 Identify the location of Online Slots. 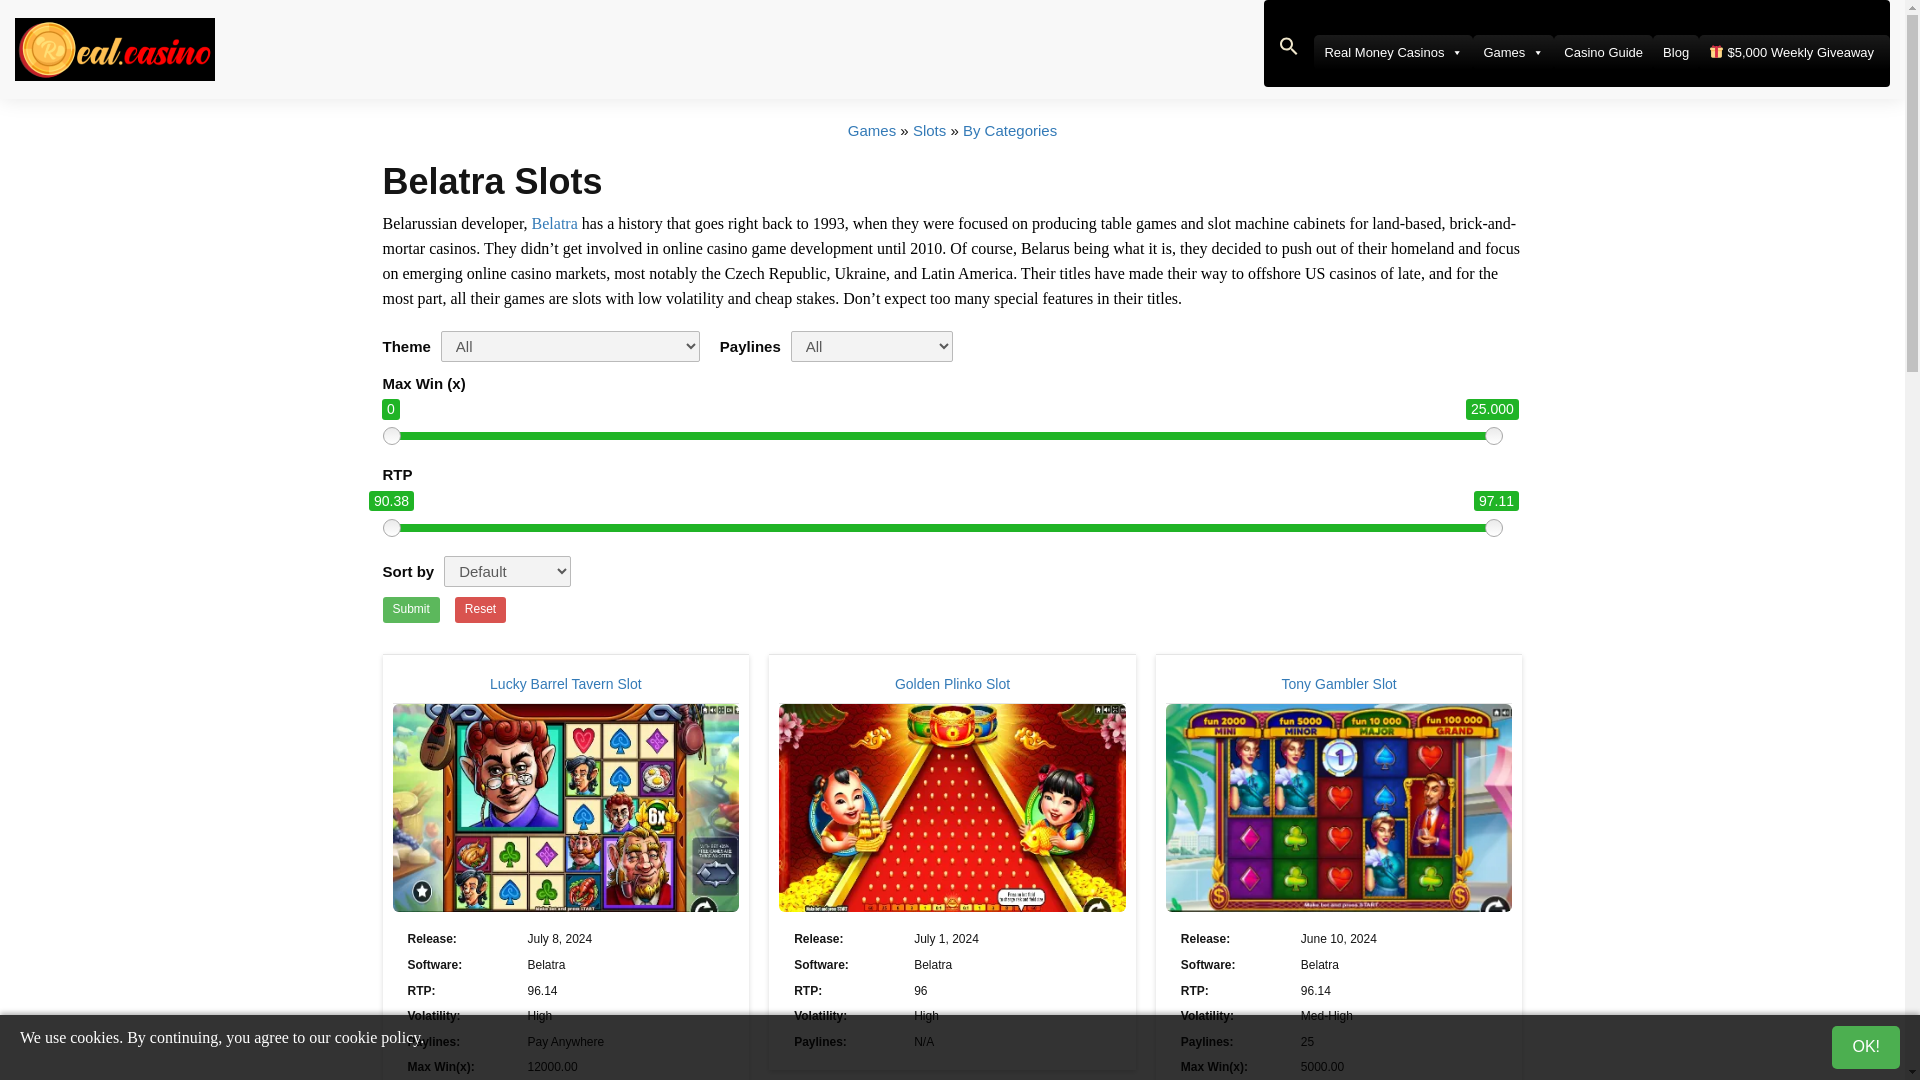
(930, 130).